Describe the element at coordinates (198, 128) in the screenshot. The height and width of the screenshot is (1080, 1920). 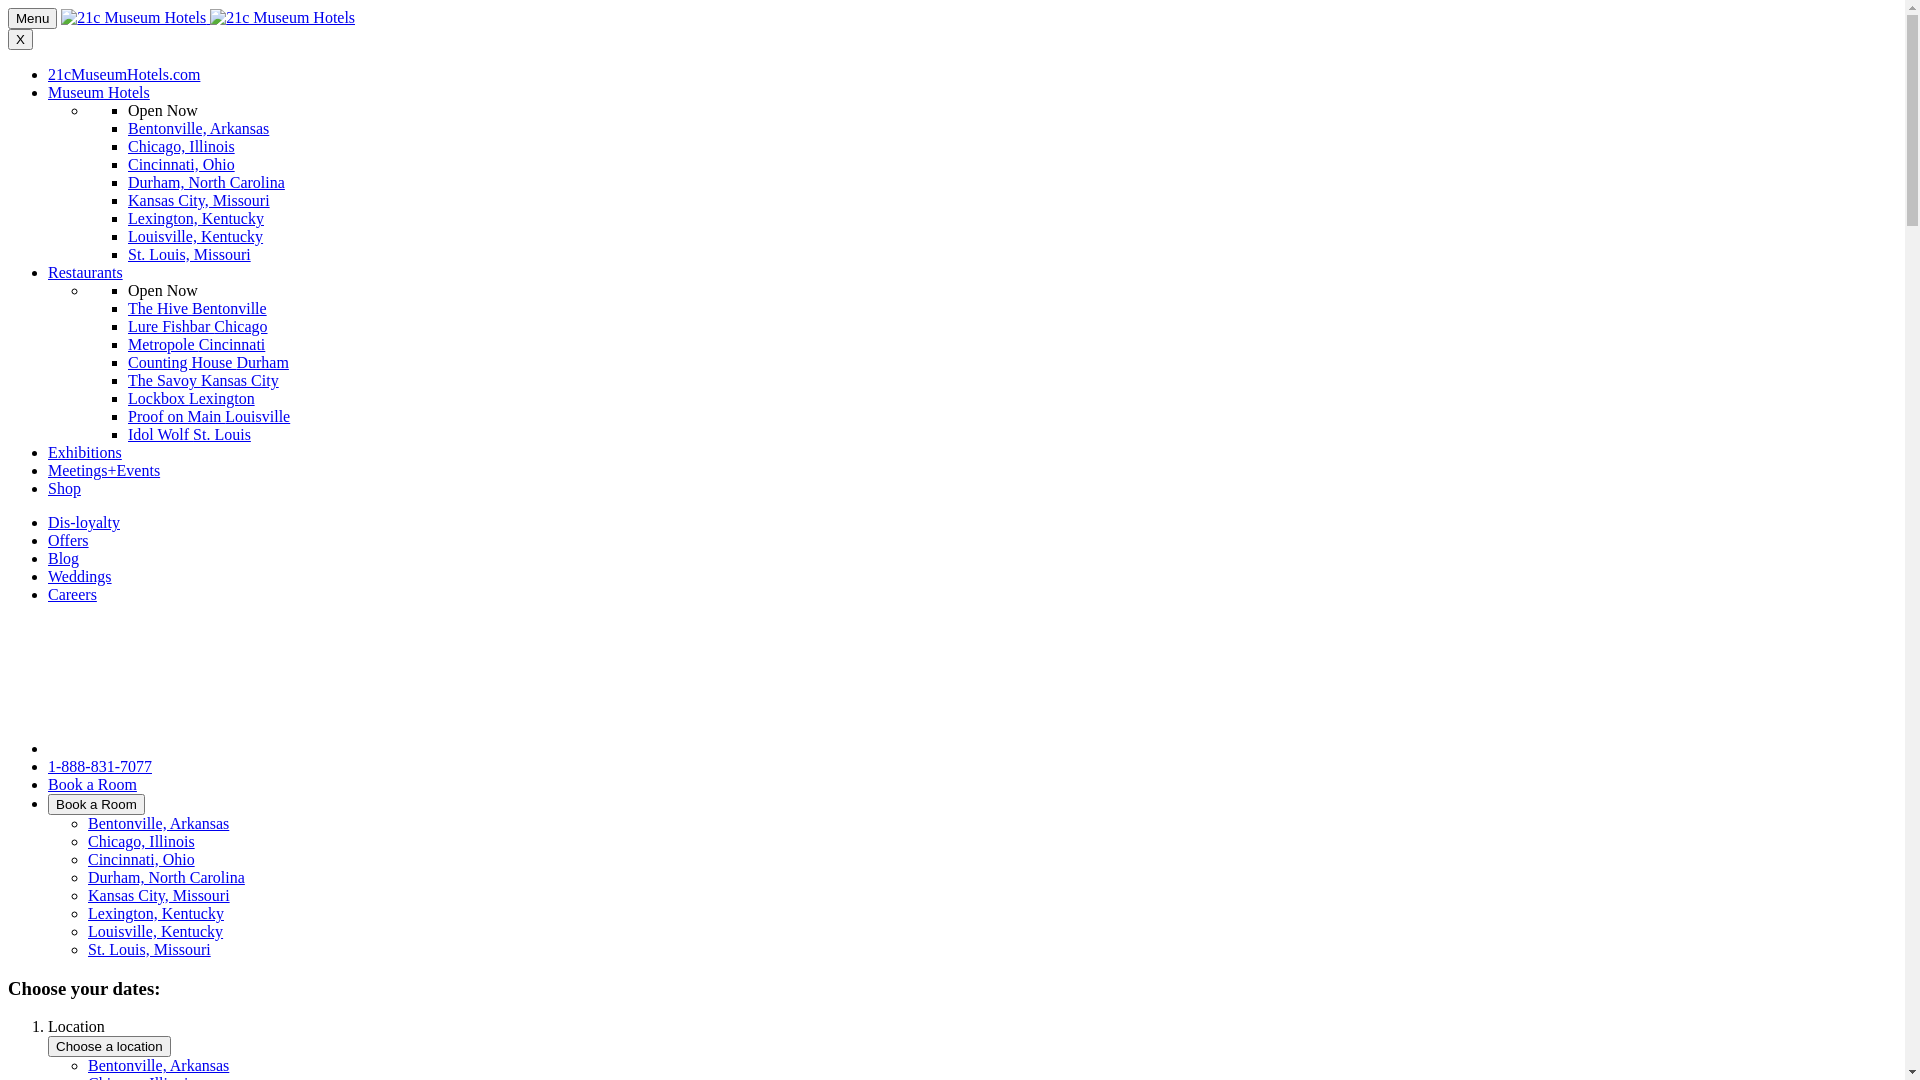
I see `Bentonville, Arkansas` at that location.